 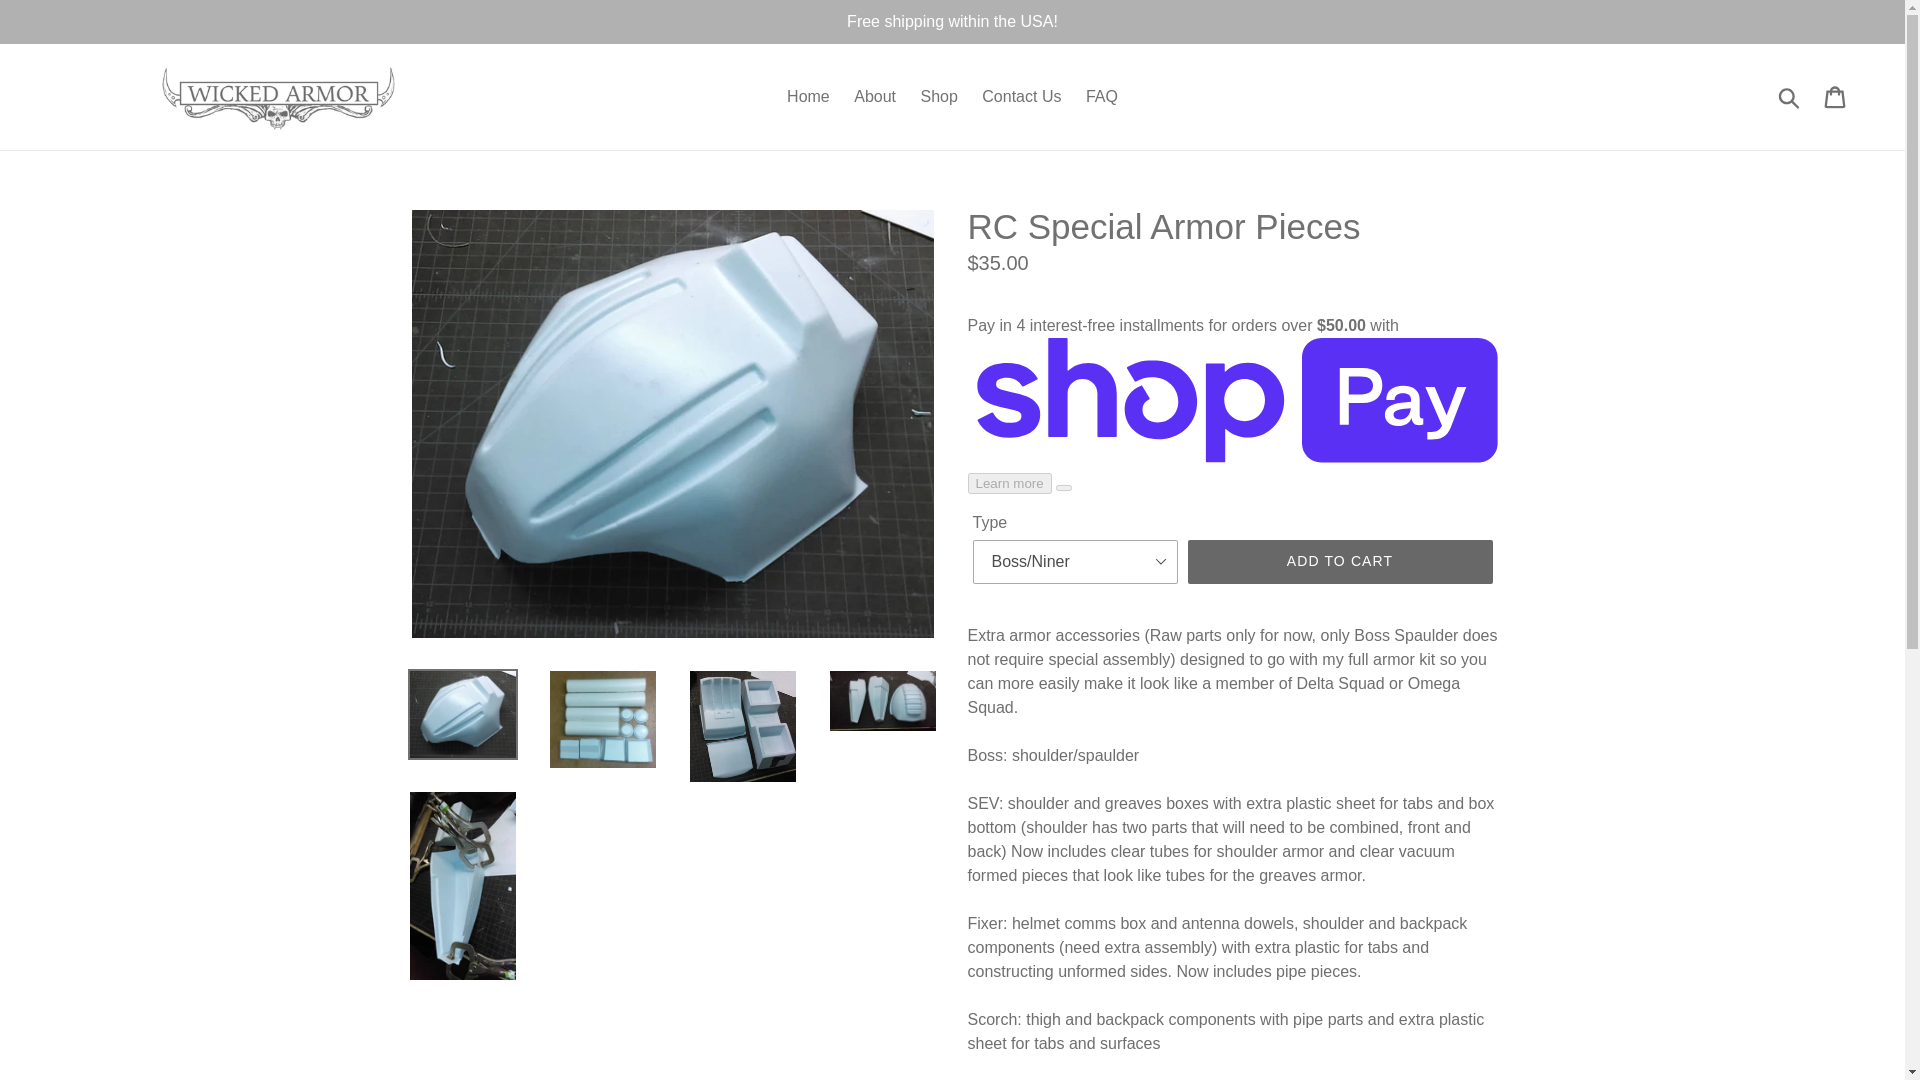 What do you see at coordinates (1102, 97) in the screenshot?
I see `FAQ` at bounding box center [1102, 97].